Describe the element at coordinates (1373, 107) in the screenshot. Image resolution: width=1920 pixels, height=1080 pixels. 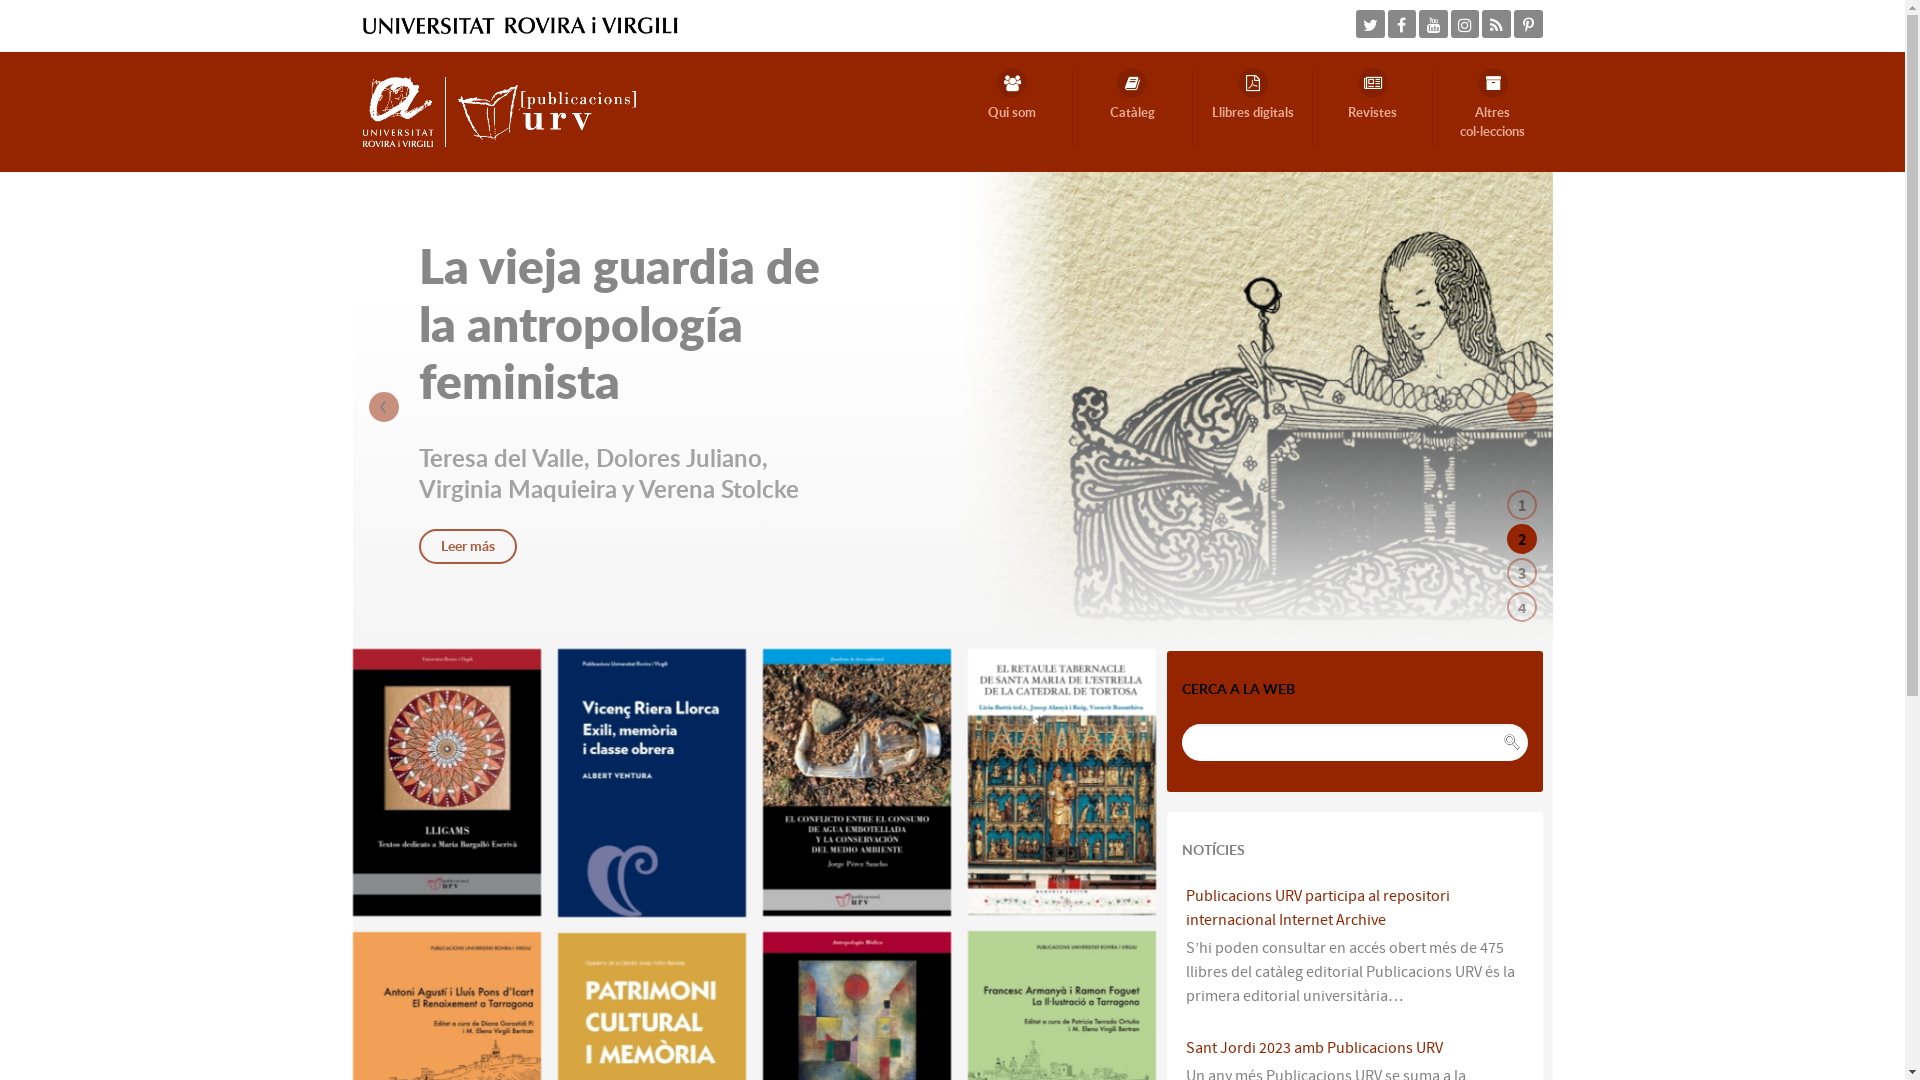
I see `Revistes` at that location.